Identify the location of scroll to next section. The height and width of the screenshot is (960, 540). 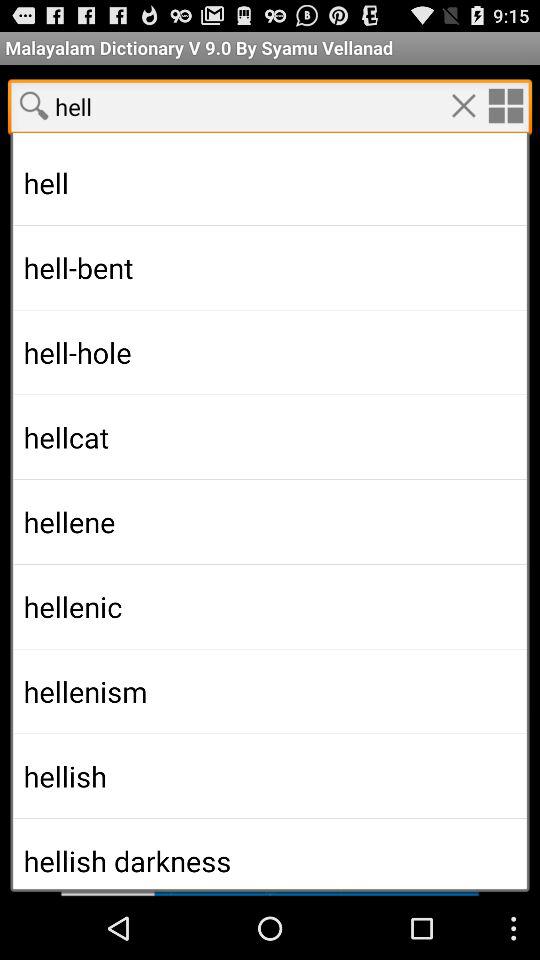
(270, 864).